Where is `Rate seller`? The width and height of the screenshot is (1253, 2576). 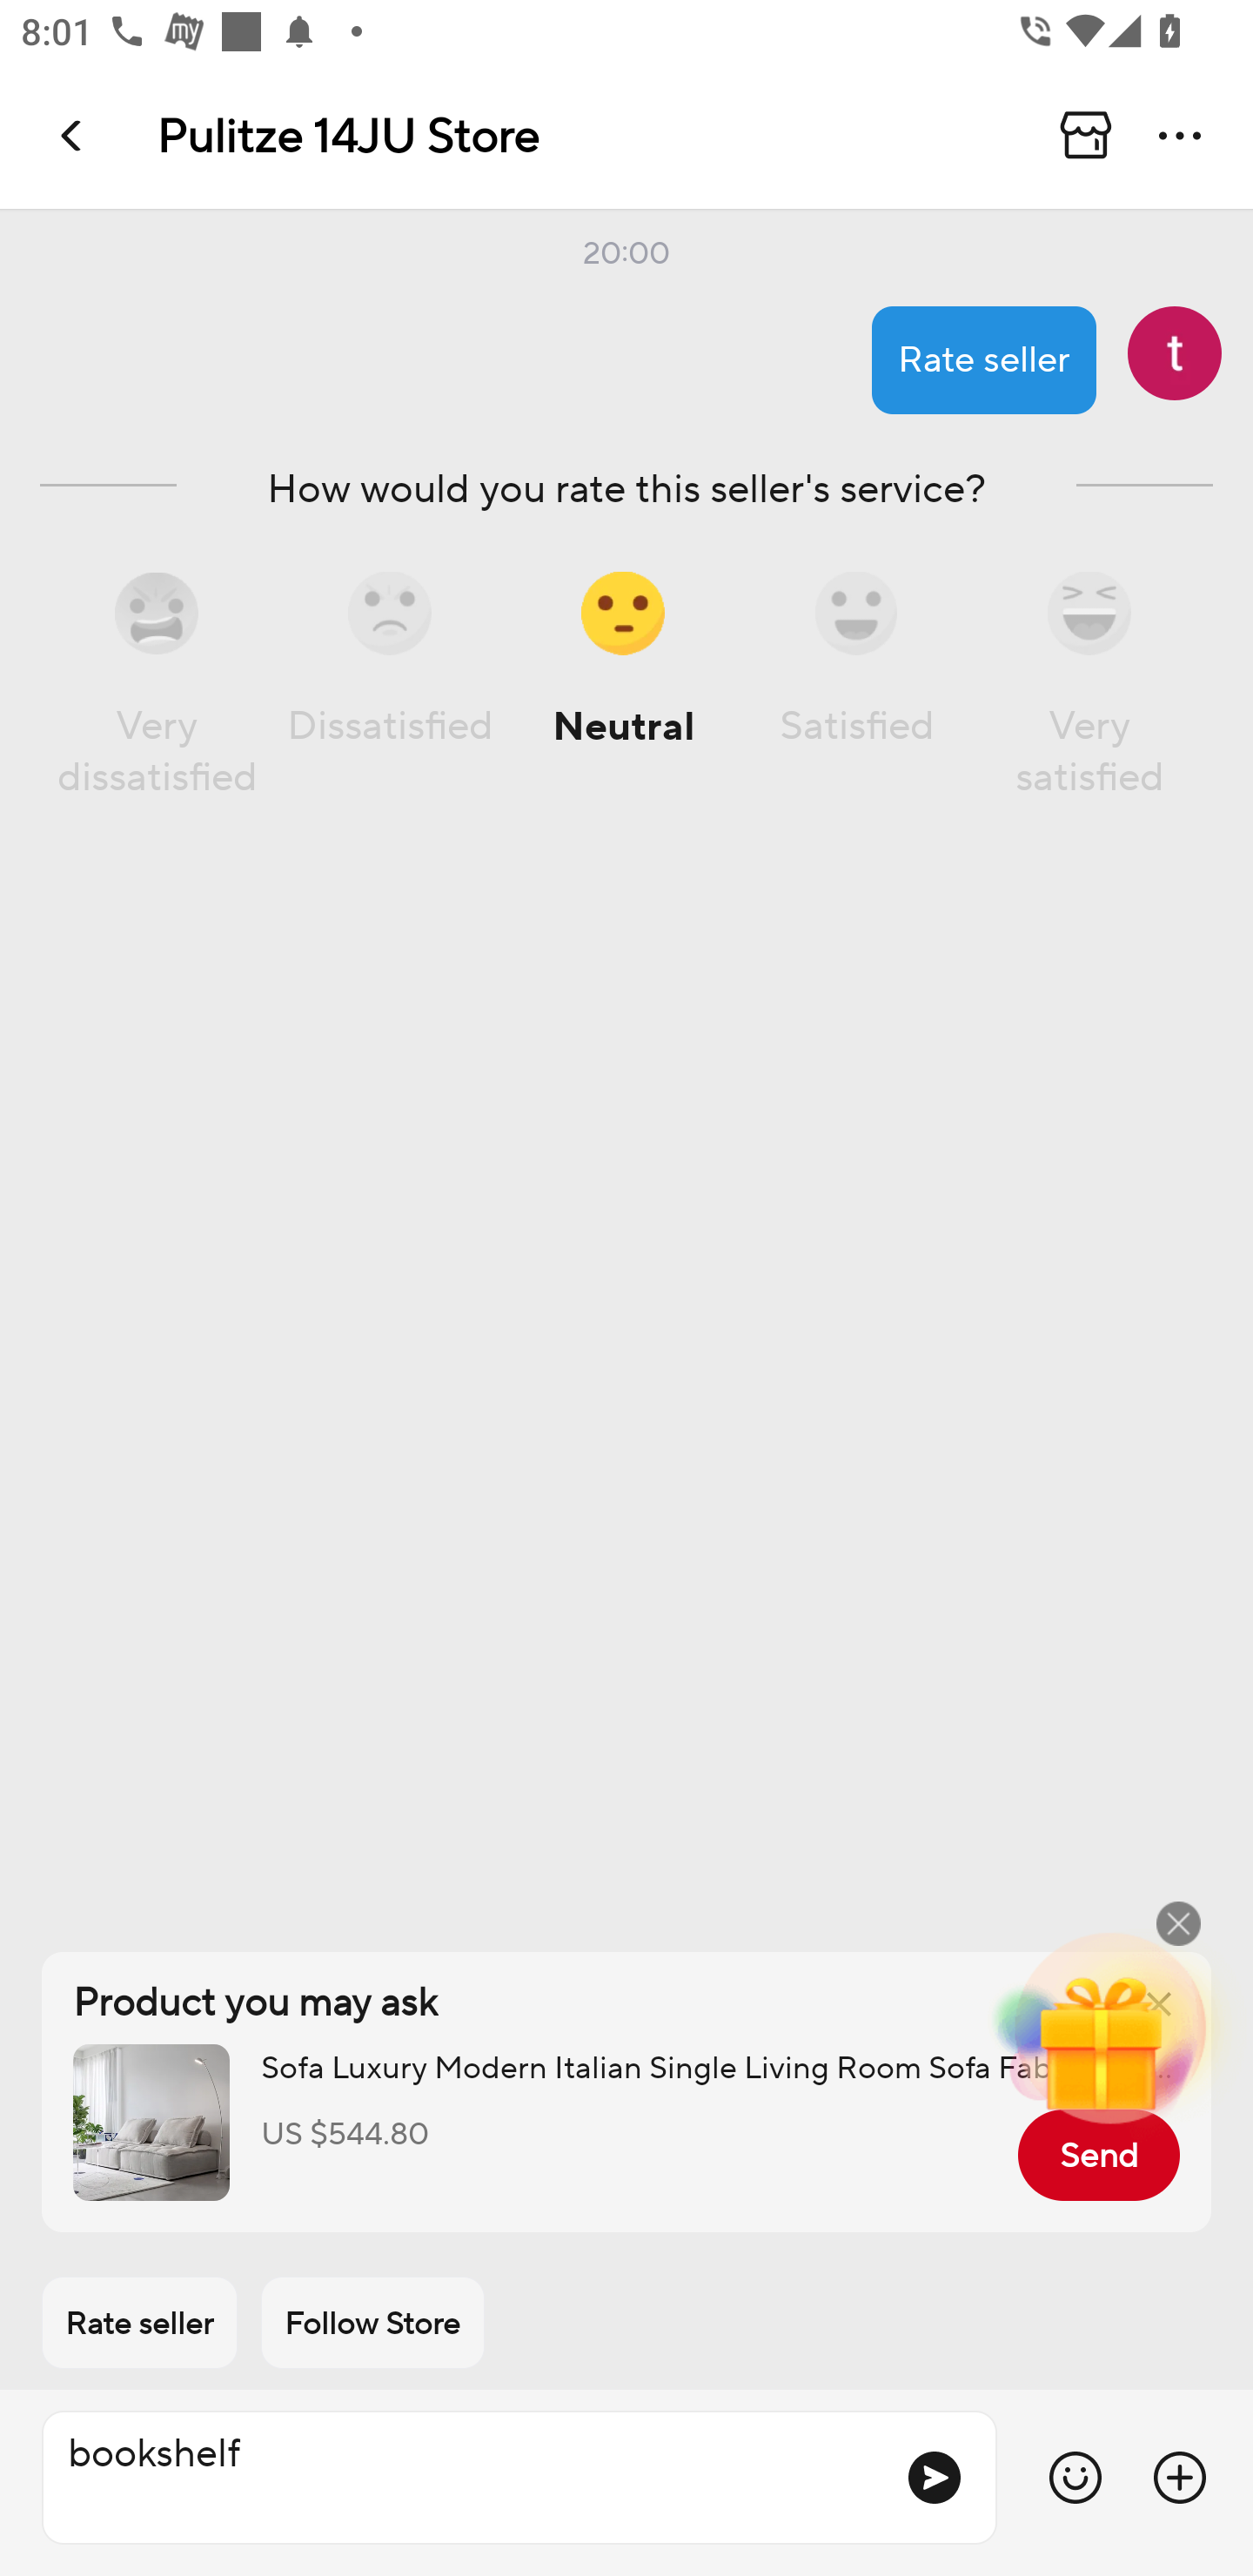
Rate seller is located at coordinates (984, 360).